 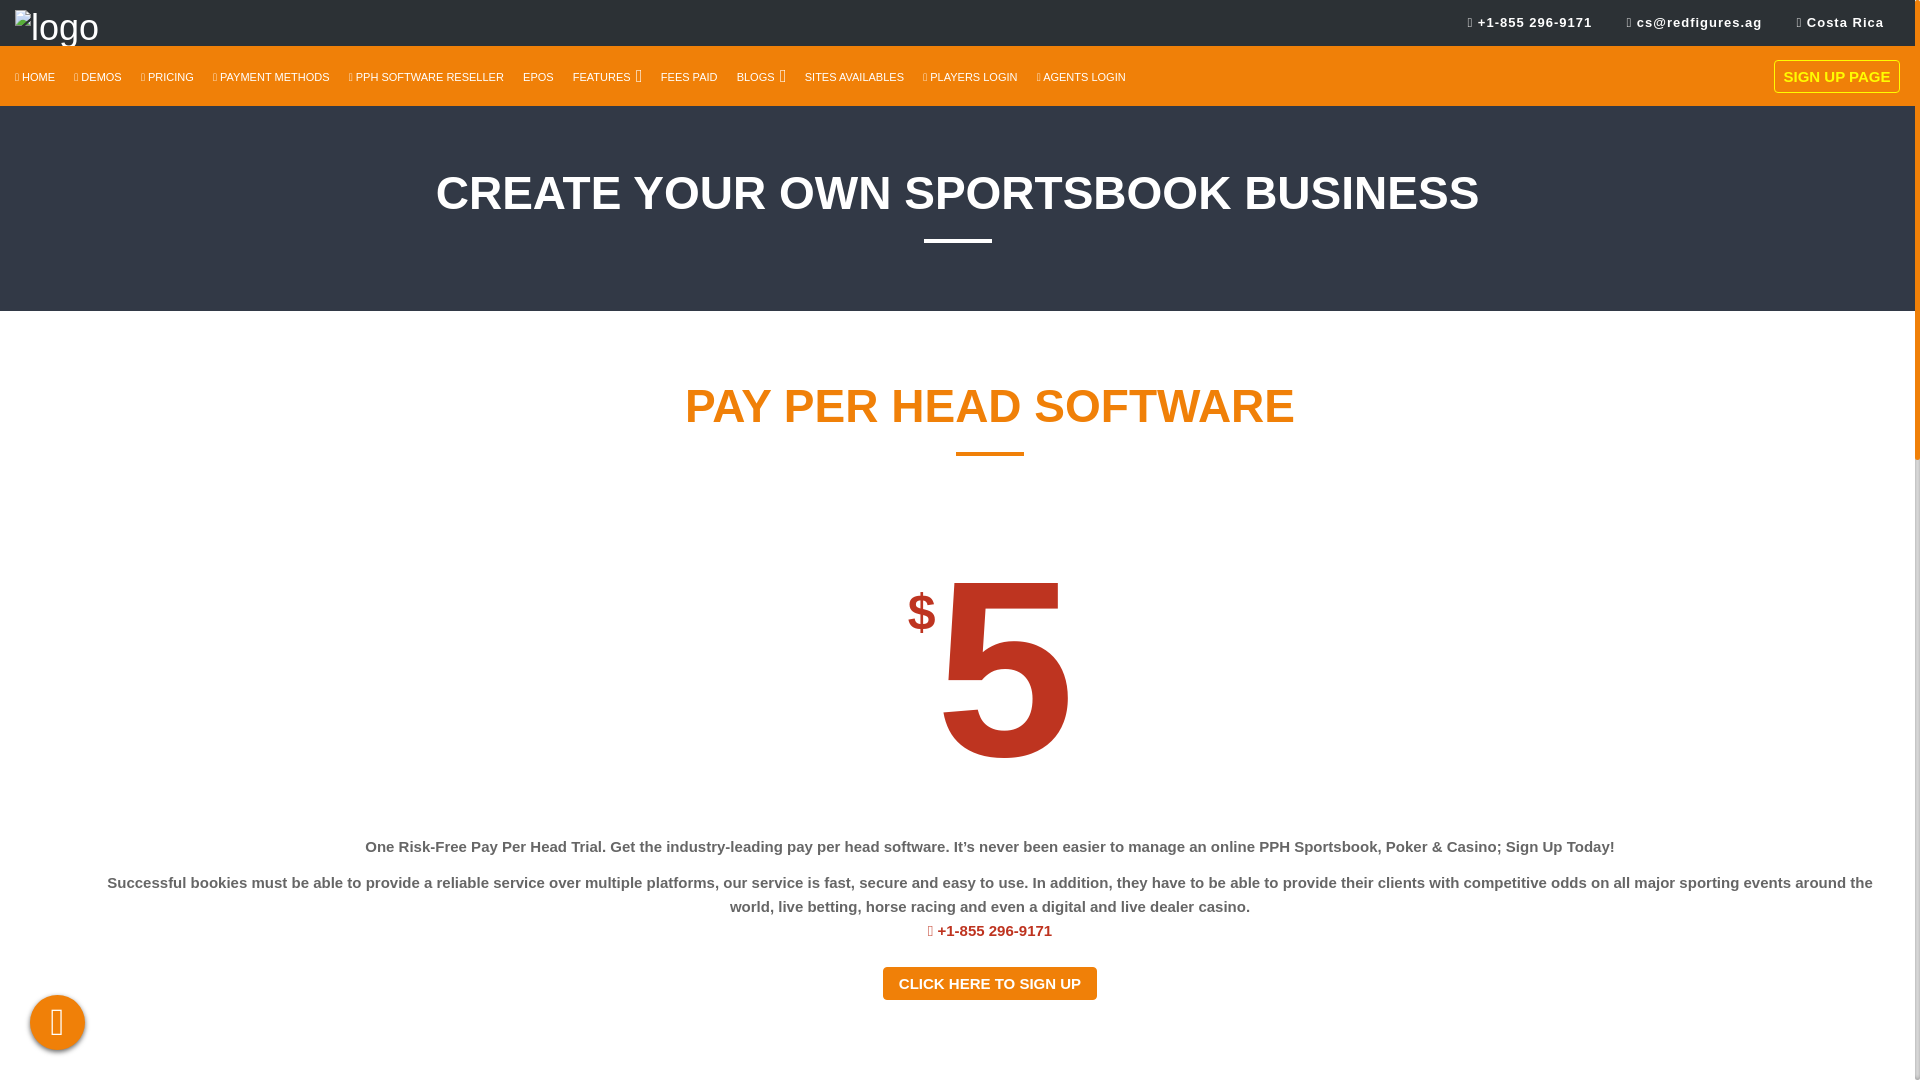 What do you see at coordinates (689, 77) in the screenshot?
I see `FEES PAID` at bounding box center [689, 77].